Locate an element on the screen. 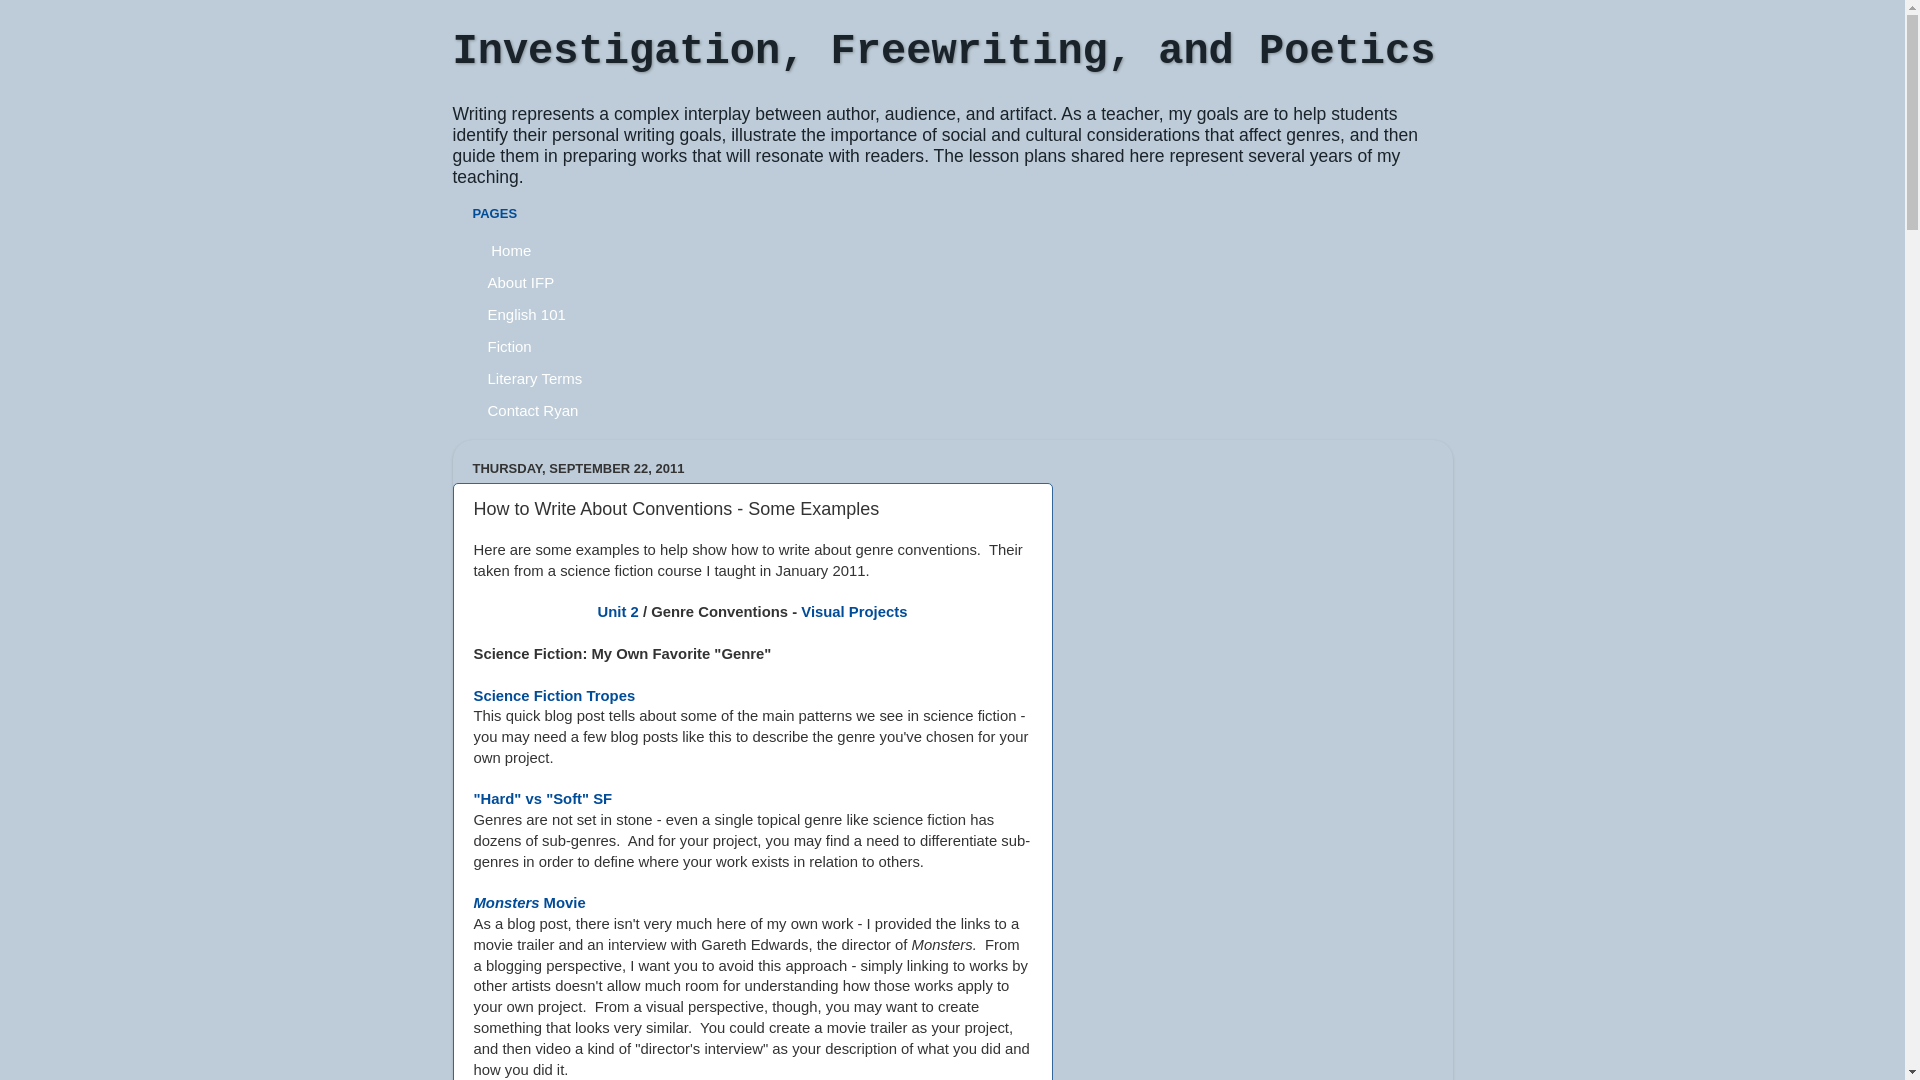 The height and width of the screenshot is (1080, 1920). About IFP is located at coordinates (521, 282).